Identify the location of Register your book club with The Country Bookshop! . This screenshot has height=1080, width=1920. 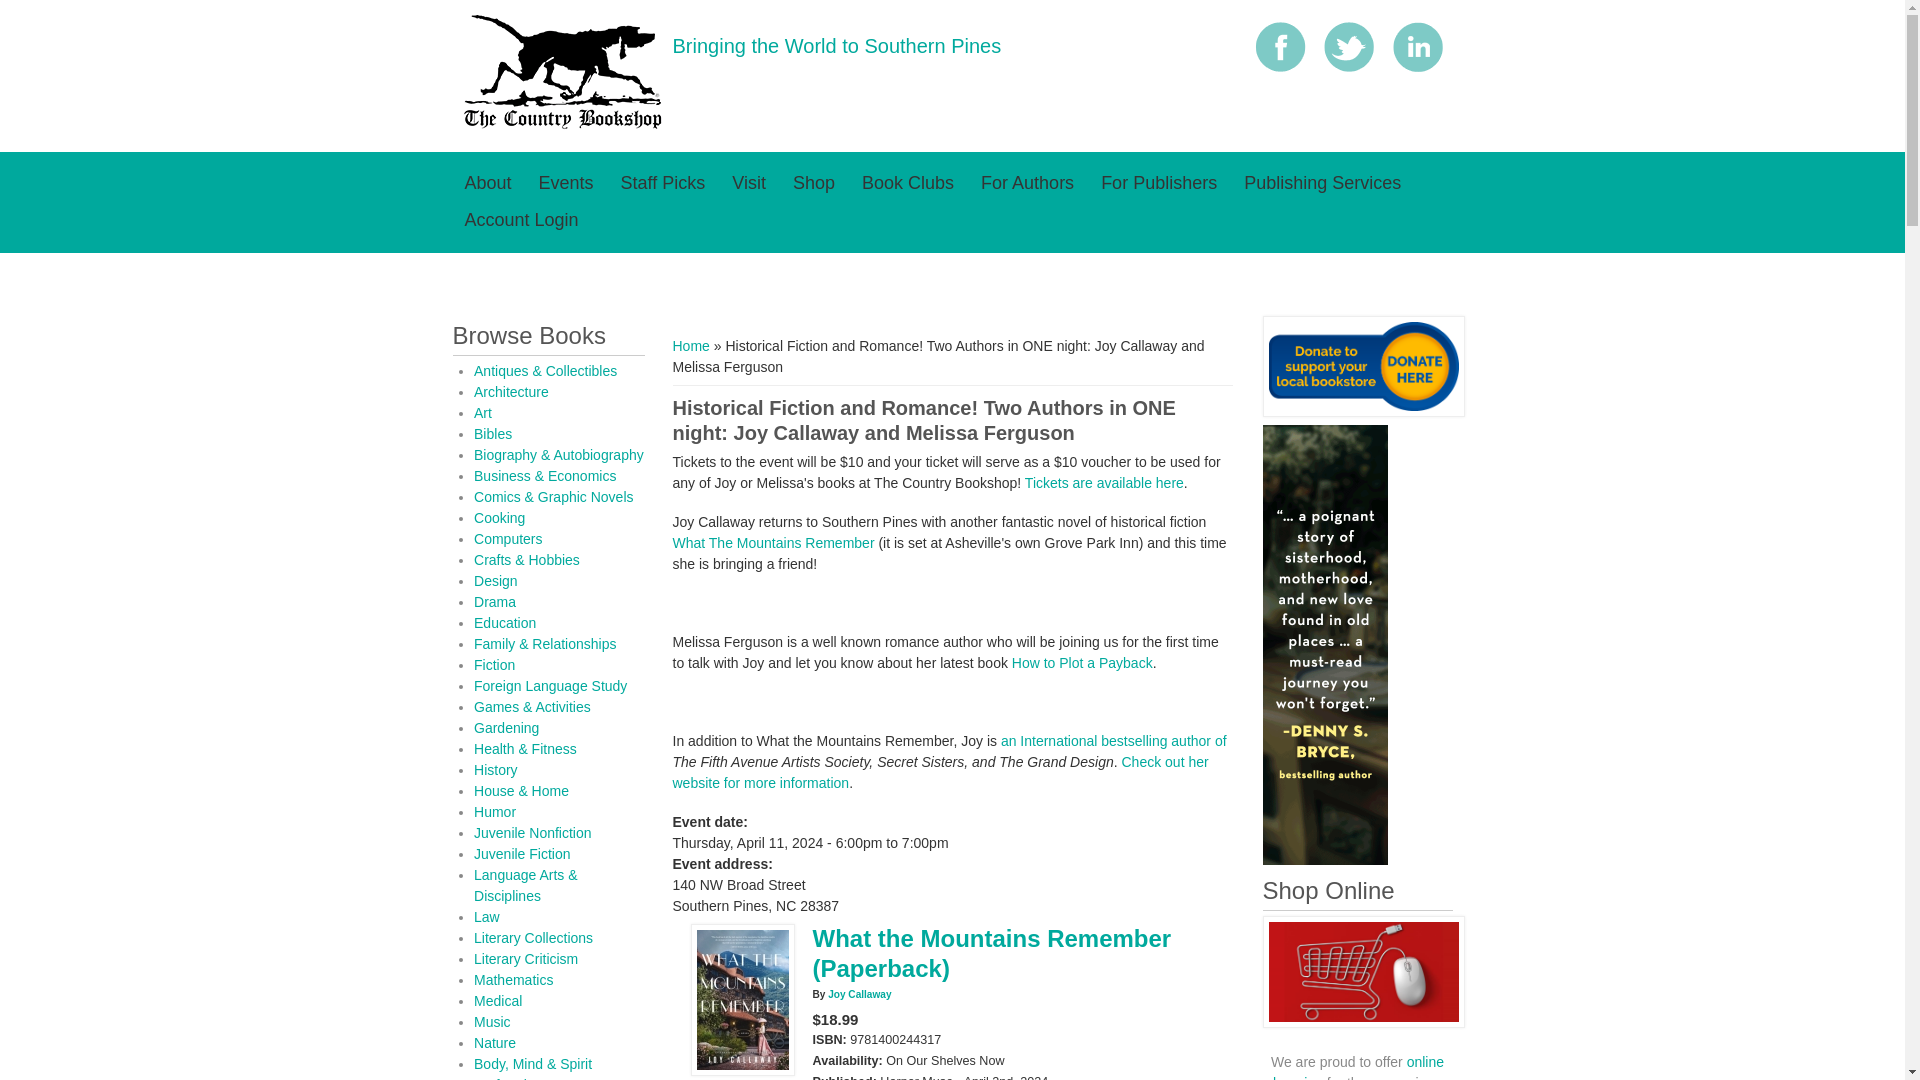
(908, 183).